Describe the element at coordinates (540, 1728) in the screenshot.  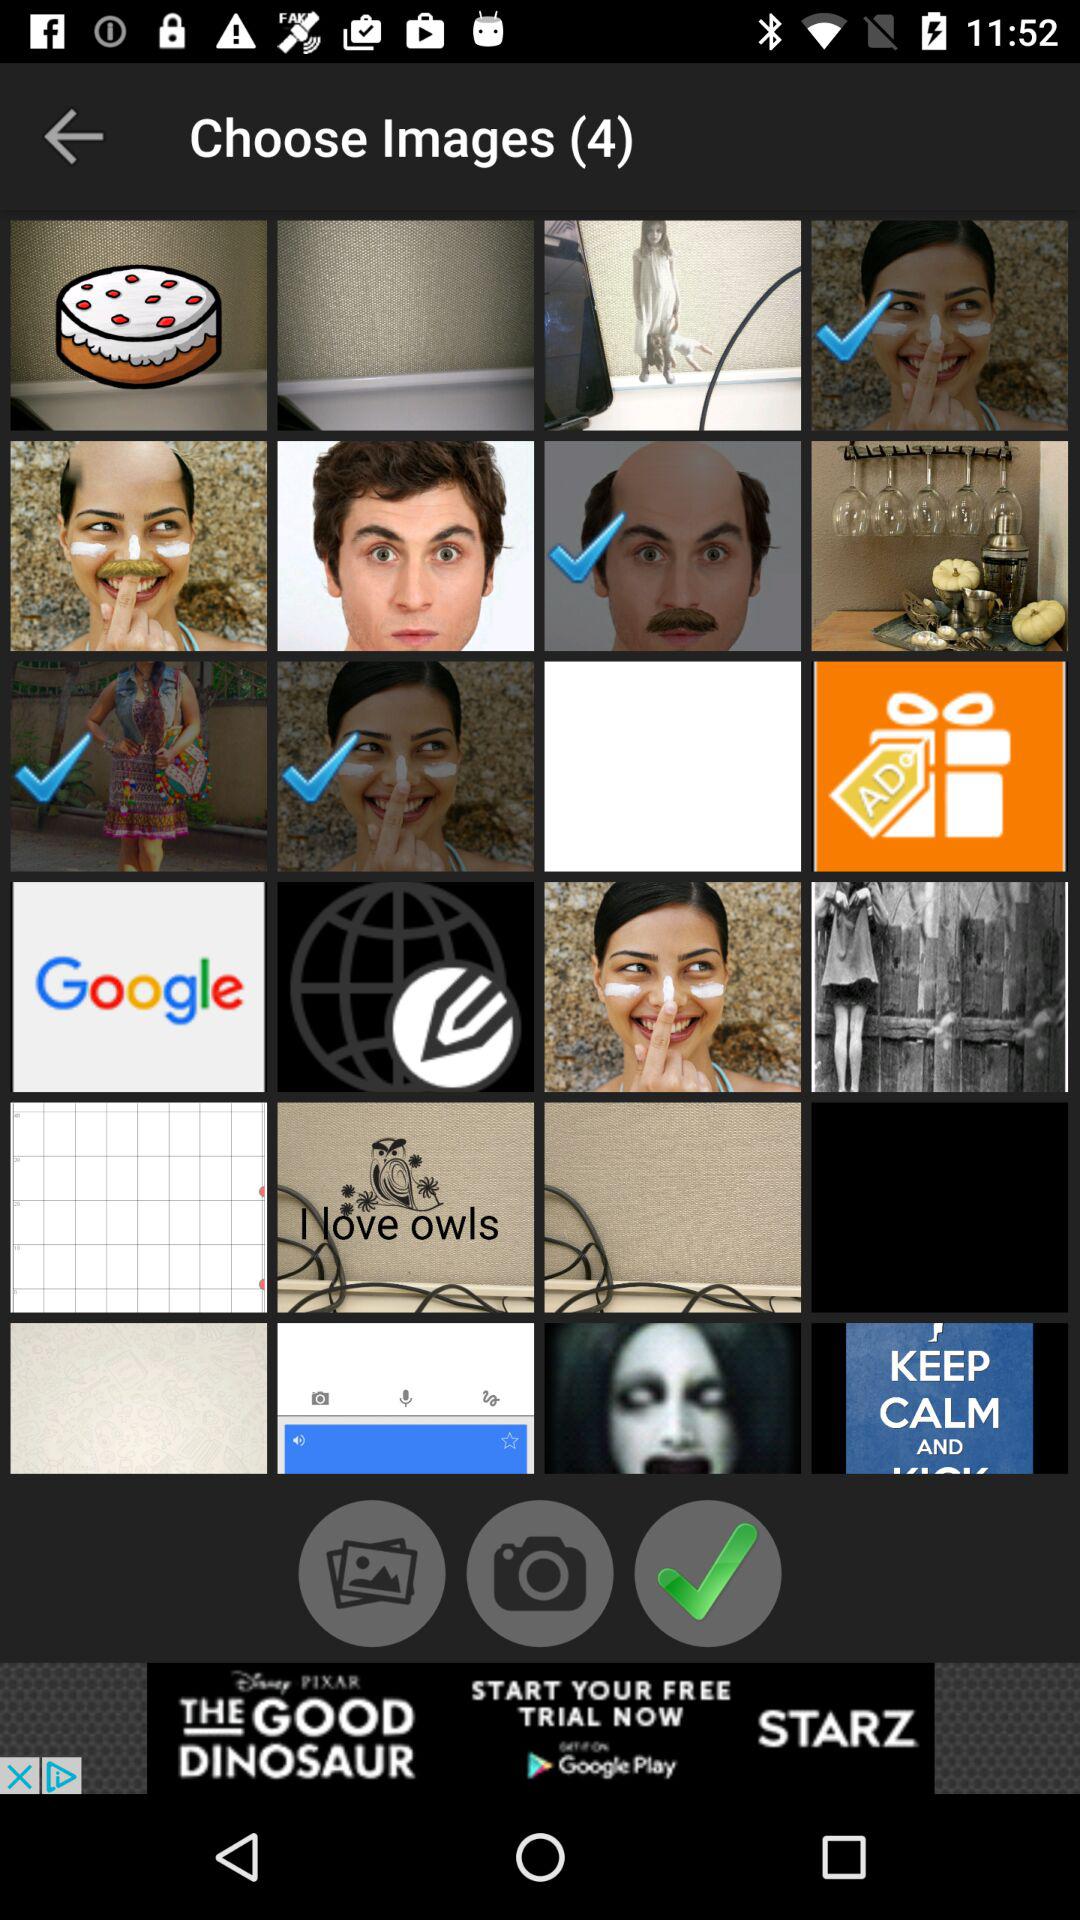
I see `select advertisement` at that location.